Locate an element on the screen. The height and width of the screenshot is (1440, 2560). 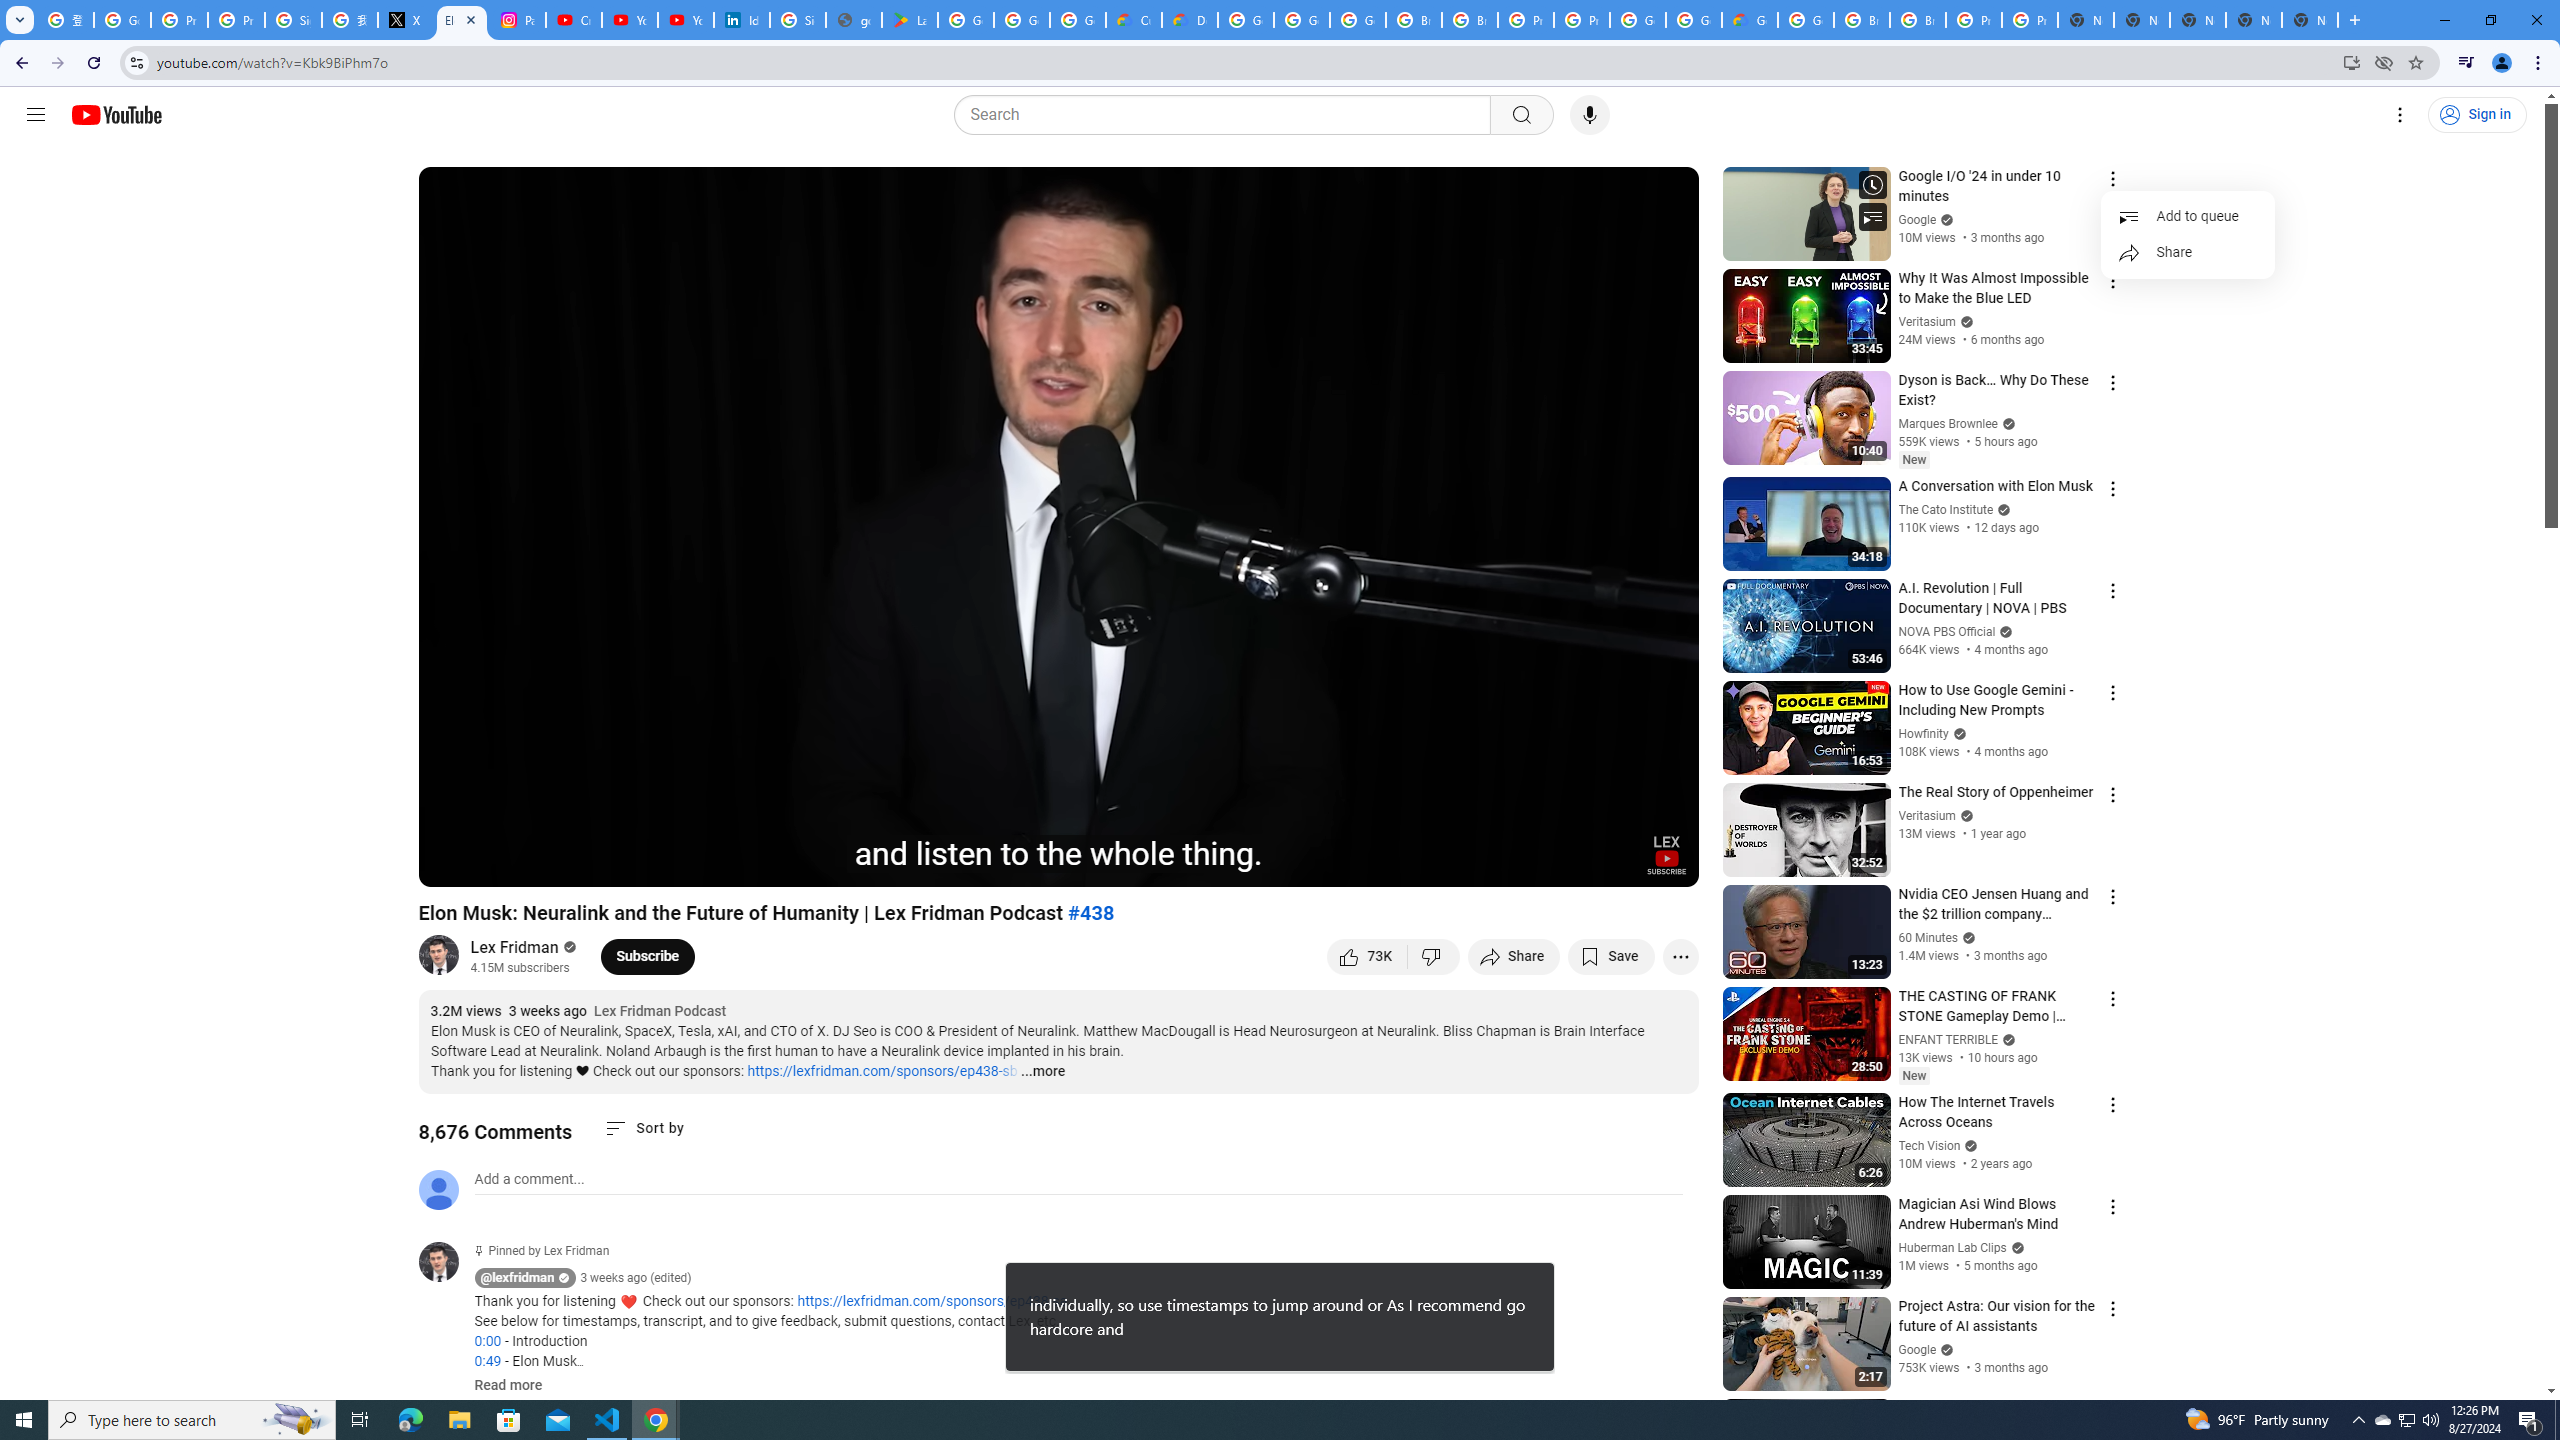
Browse Chrome as a guest - Computer - Google Chrome Help is located at coordinates (1918, 20).